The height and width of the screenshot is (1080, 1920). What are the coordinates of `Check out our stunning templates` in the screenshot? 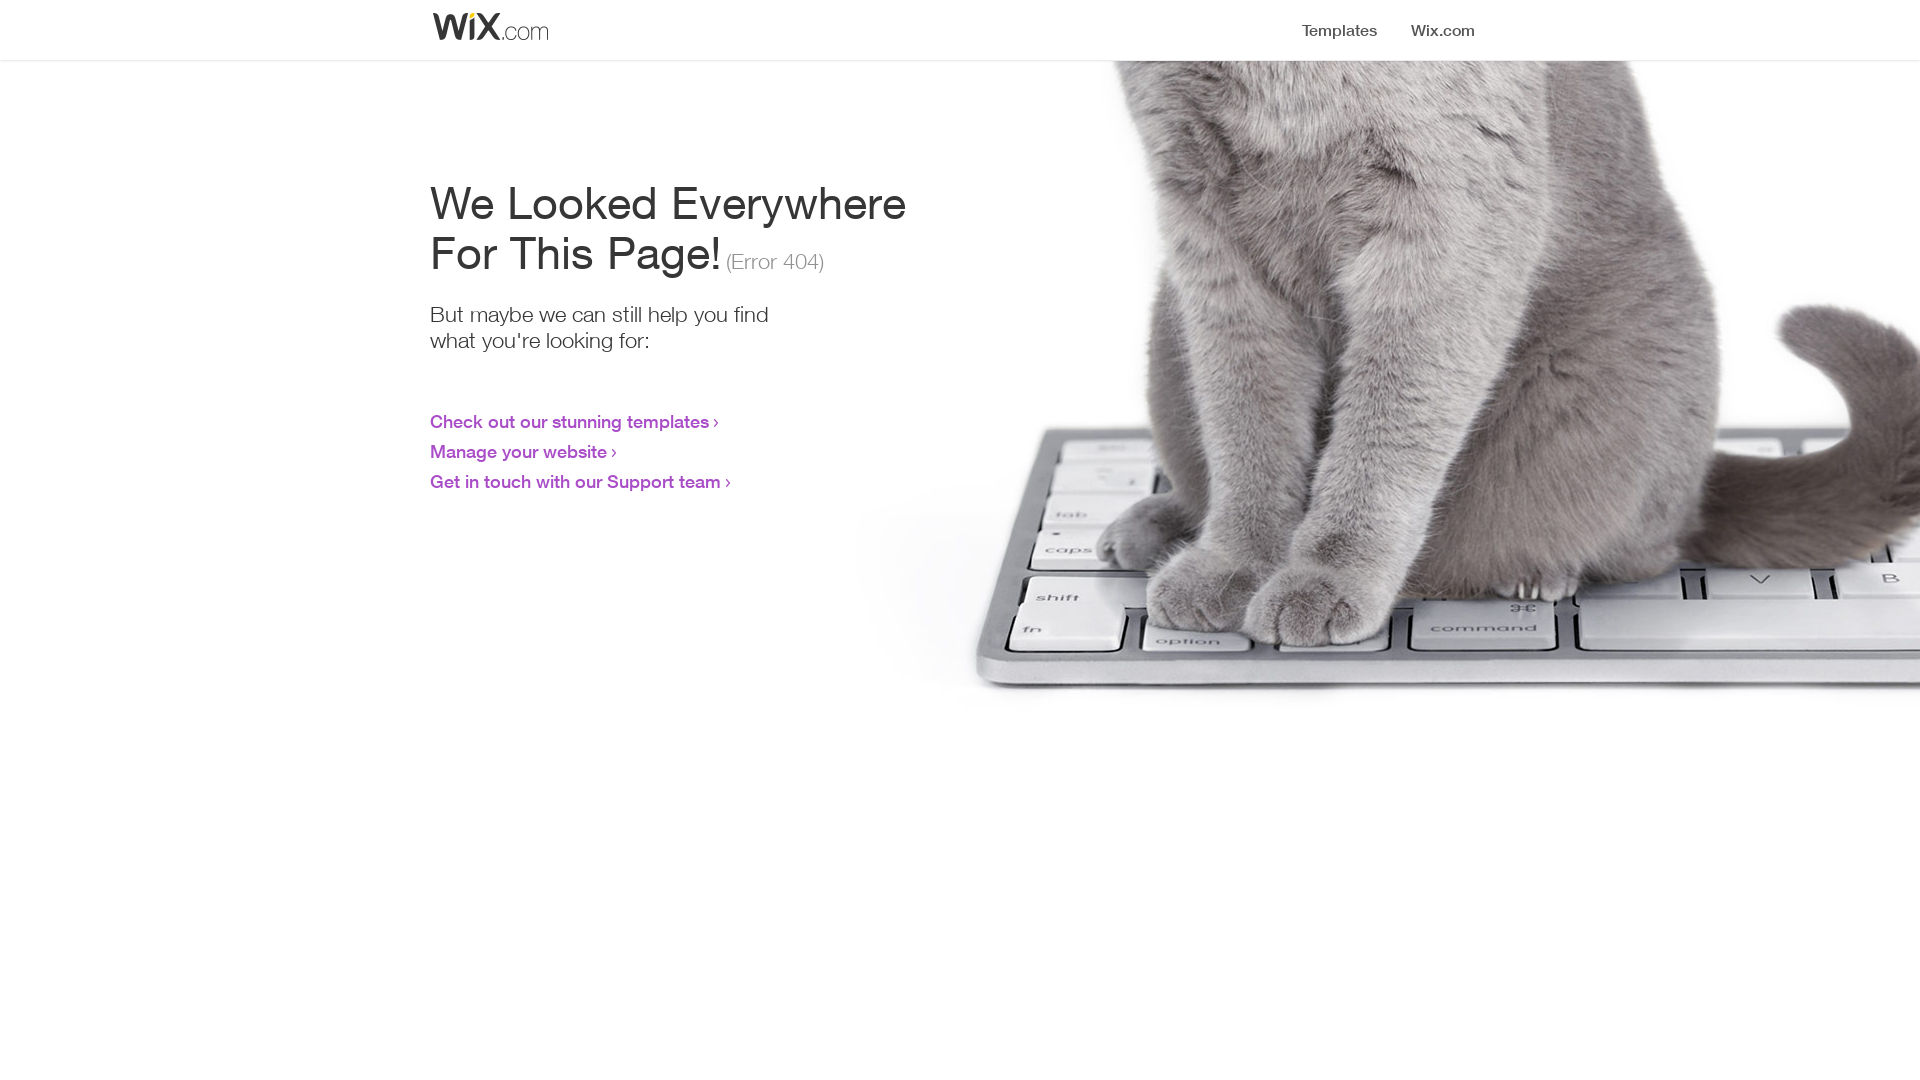 It's located at (570, 421).